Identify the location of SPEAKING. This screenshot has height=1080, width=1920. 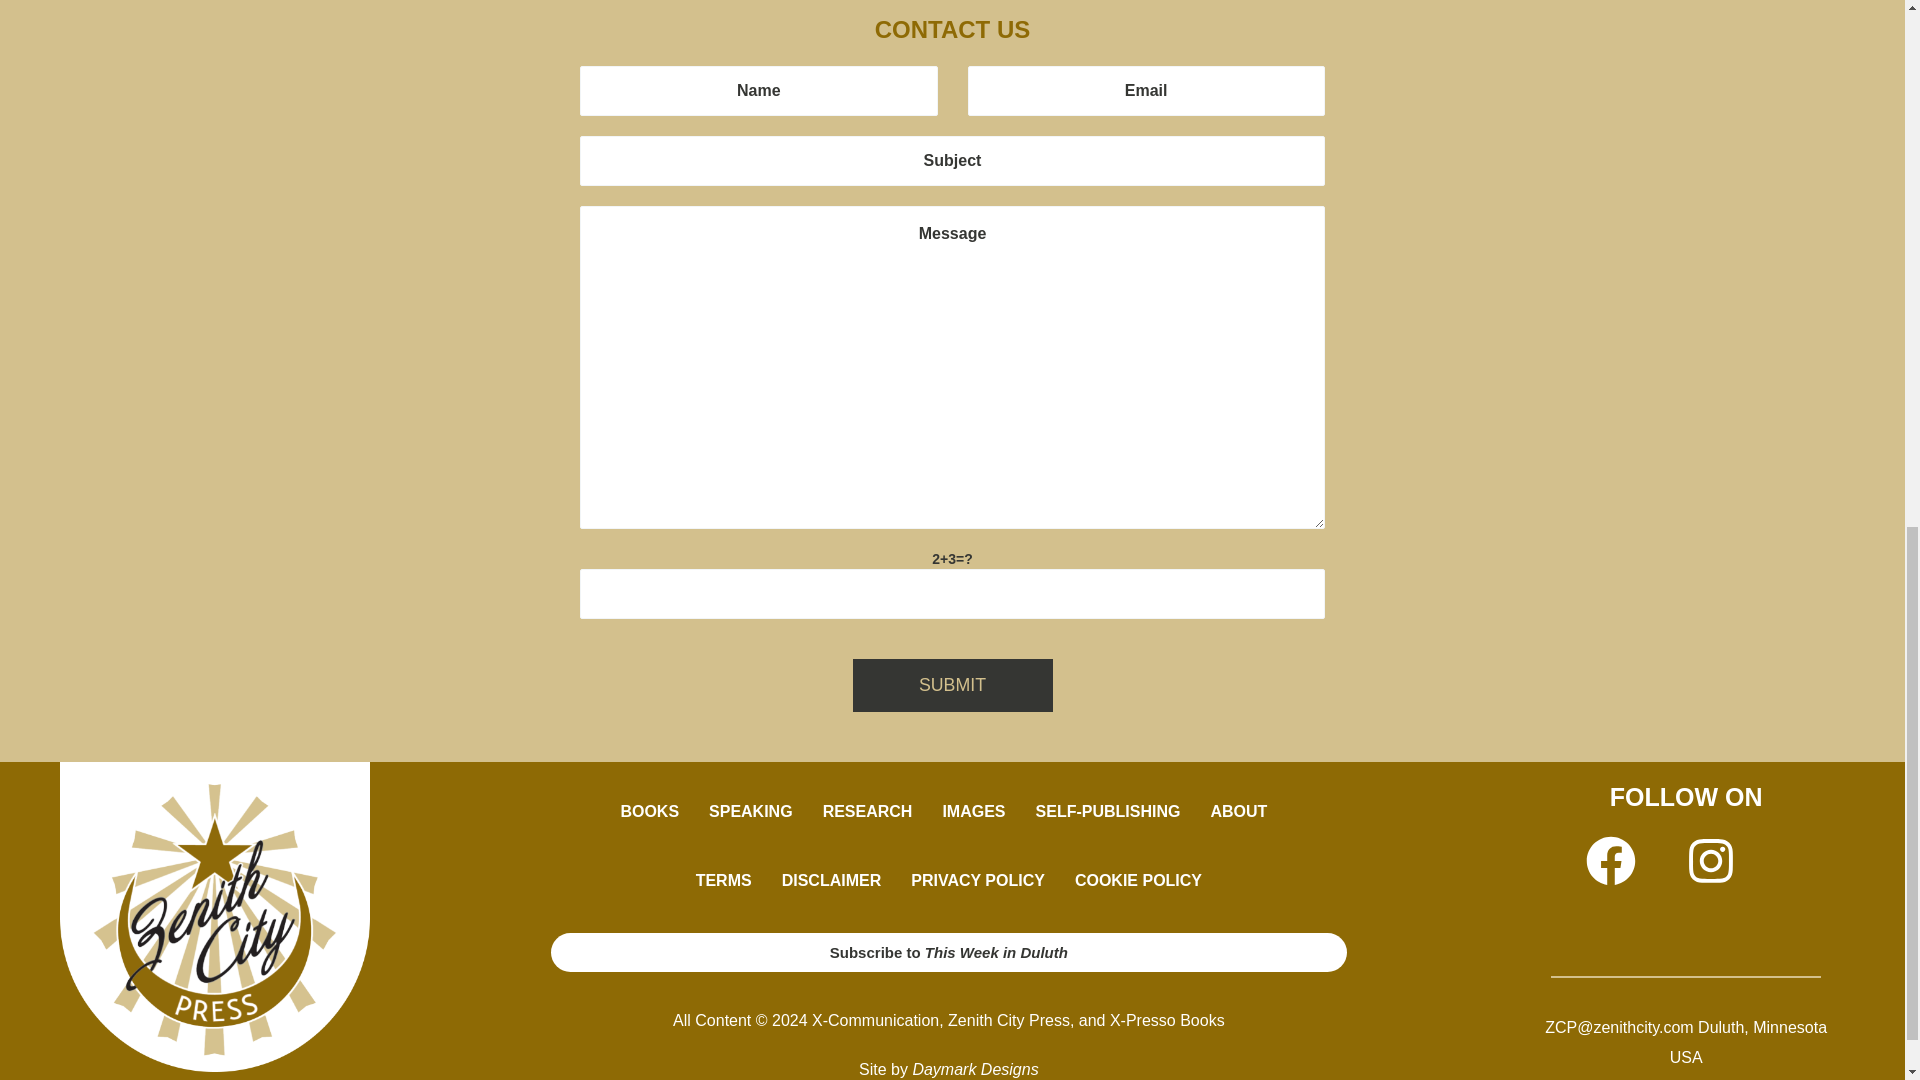
(750, 812).